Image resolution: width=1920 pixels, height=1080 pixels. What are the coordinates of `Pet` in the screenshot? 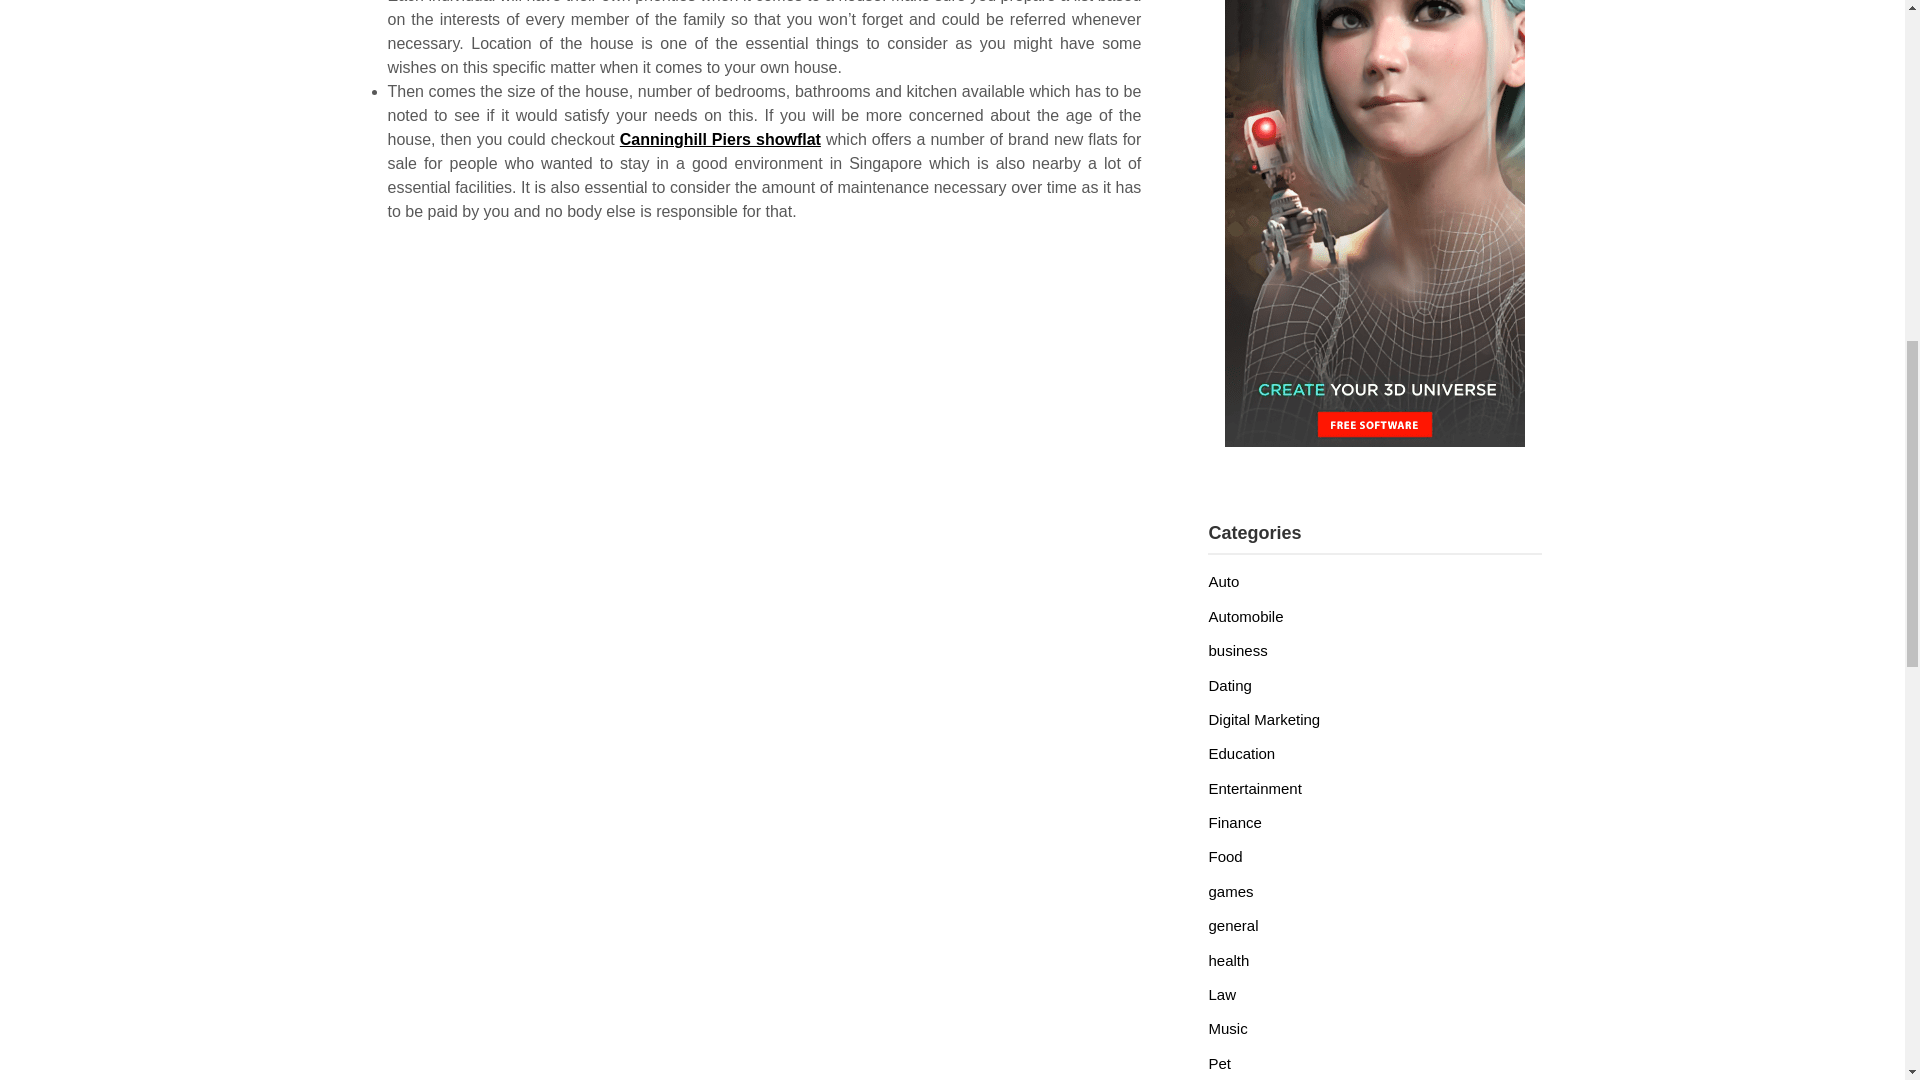 It's located at (1218, 1064).